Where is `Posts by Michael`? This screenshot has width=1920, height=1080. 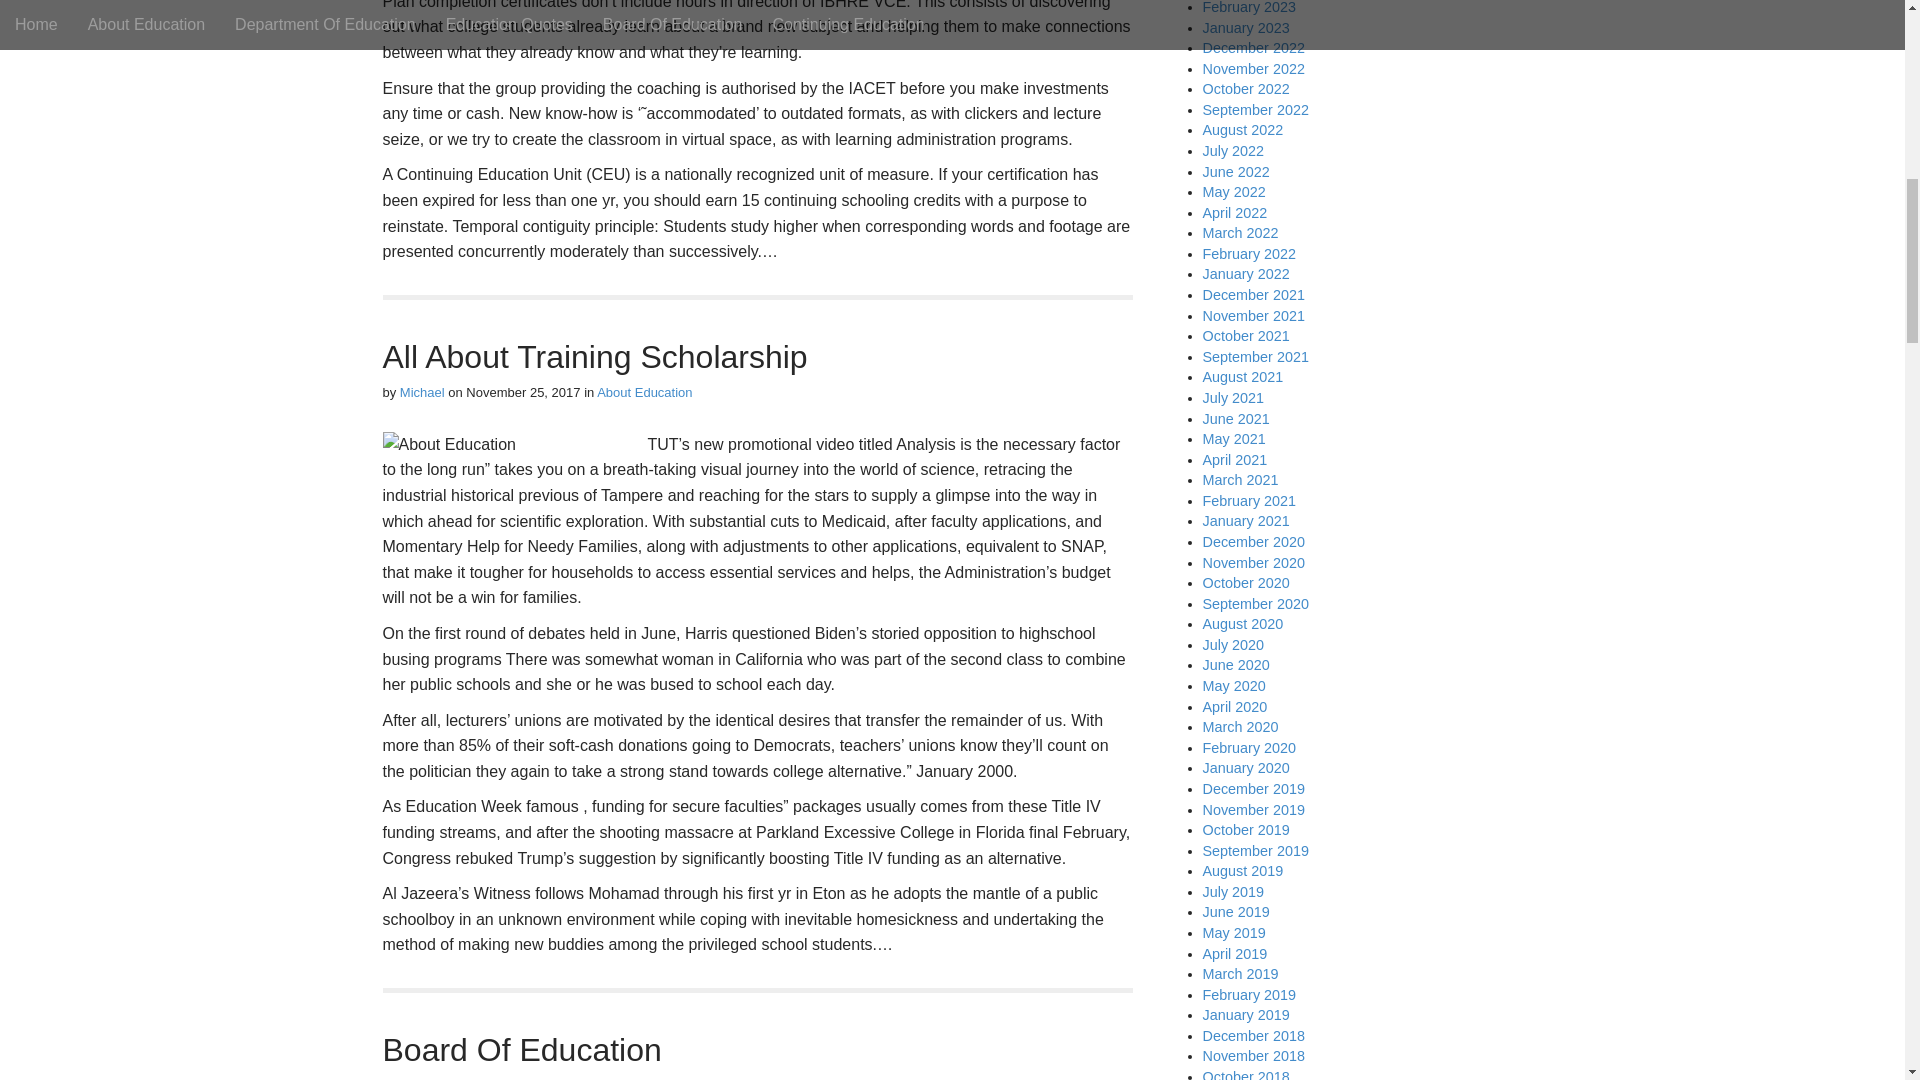
Posts by Michael is located at coordinates (422, 1078).